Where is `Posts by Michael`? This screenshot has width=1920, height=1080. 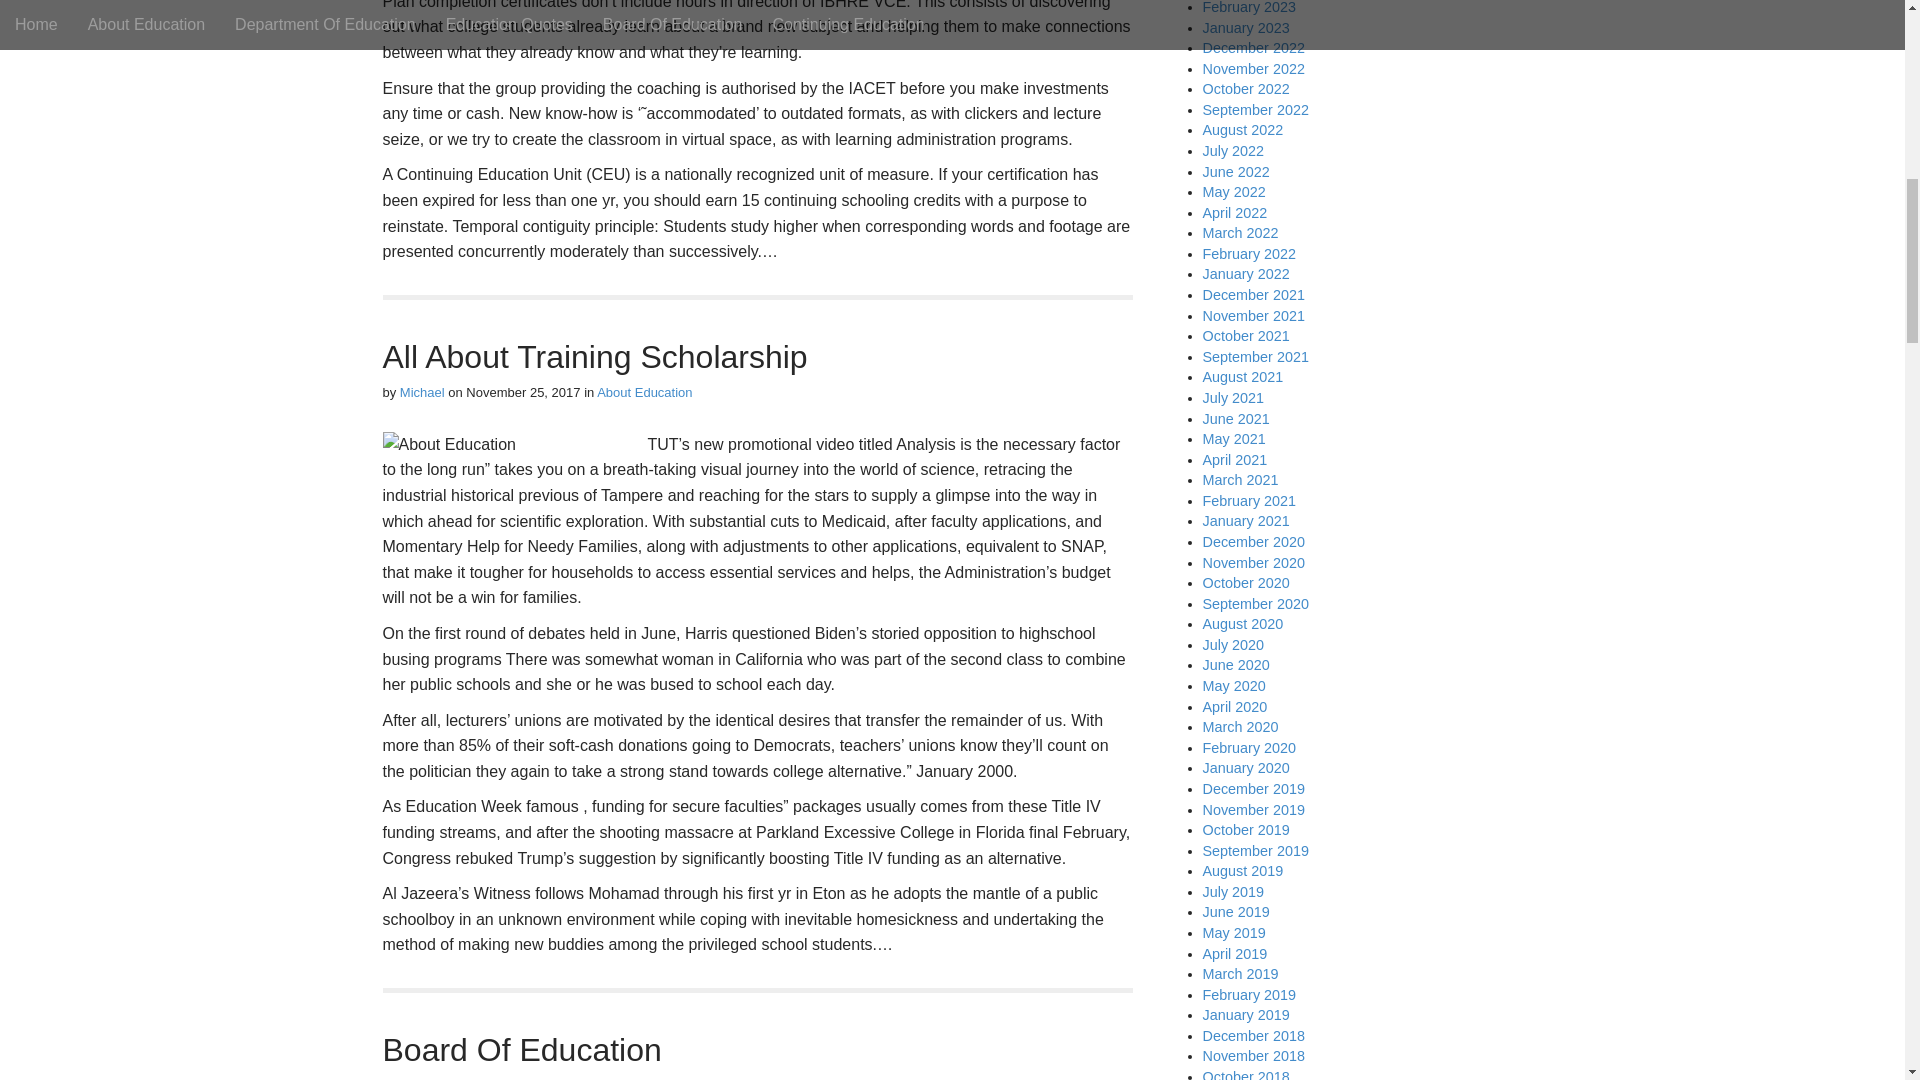
Posts by Michael is located at coordinates (422, 1078).